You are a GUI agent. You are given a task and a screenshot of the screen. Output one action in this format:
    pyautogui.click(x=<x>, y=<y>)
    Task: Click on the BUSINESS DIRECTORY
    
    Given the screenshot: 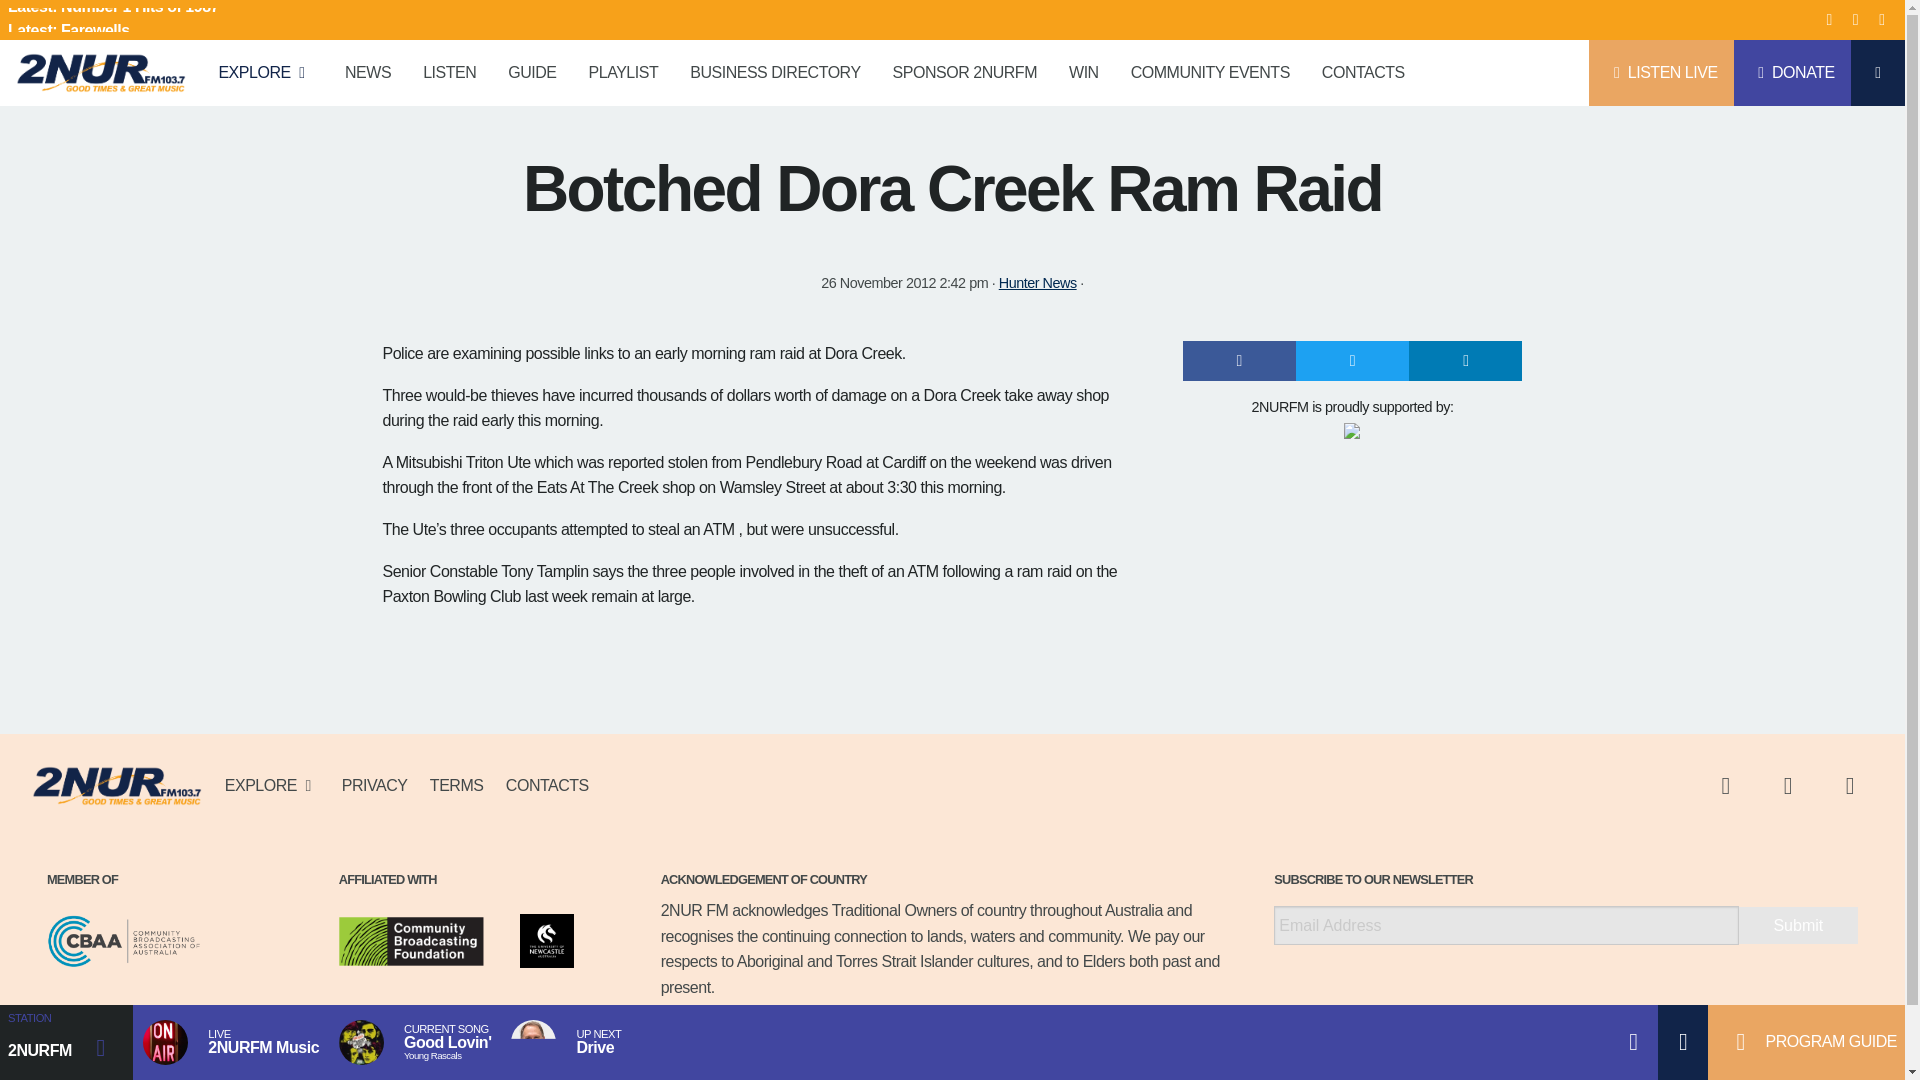 What is the action you would take?
    pyautogui.click(x=774, y=72)
    